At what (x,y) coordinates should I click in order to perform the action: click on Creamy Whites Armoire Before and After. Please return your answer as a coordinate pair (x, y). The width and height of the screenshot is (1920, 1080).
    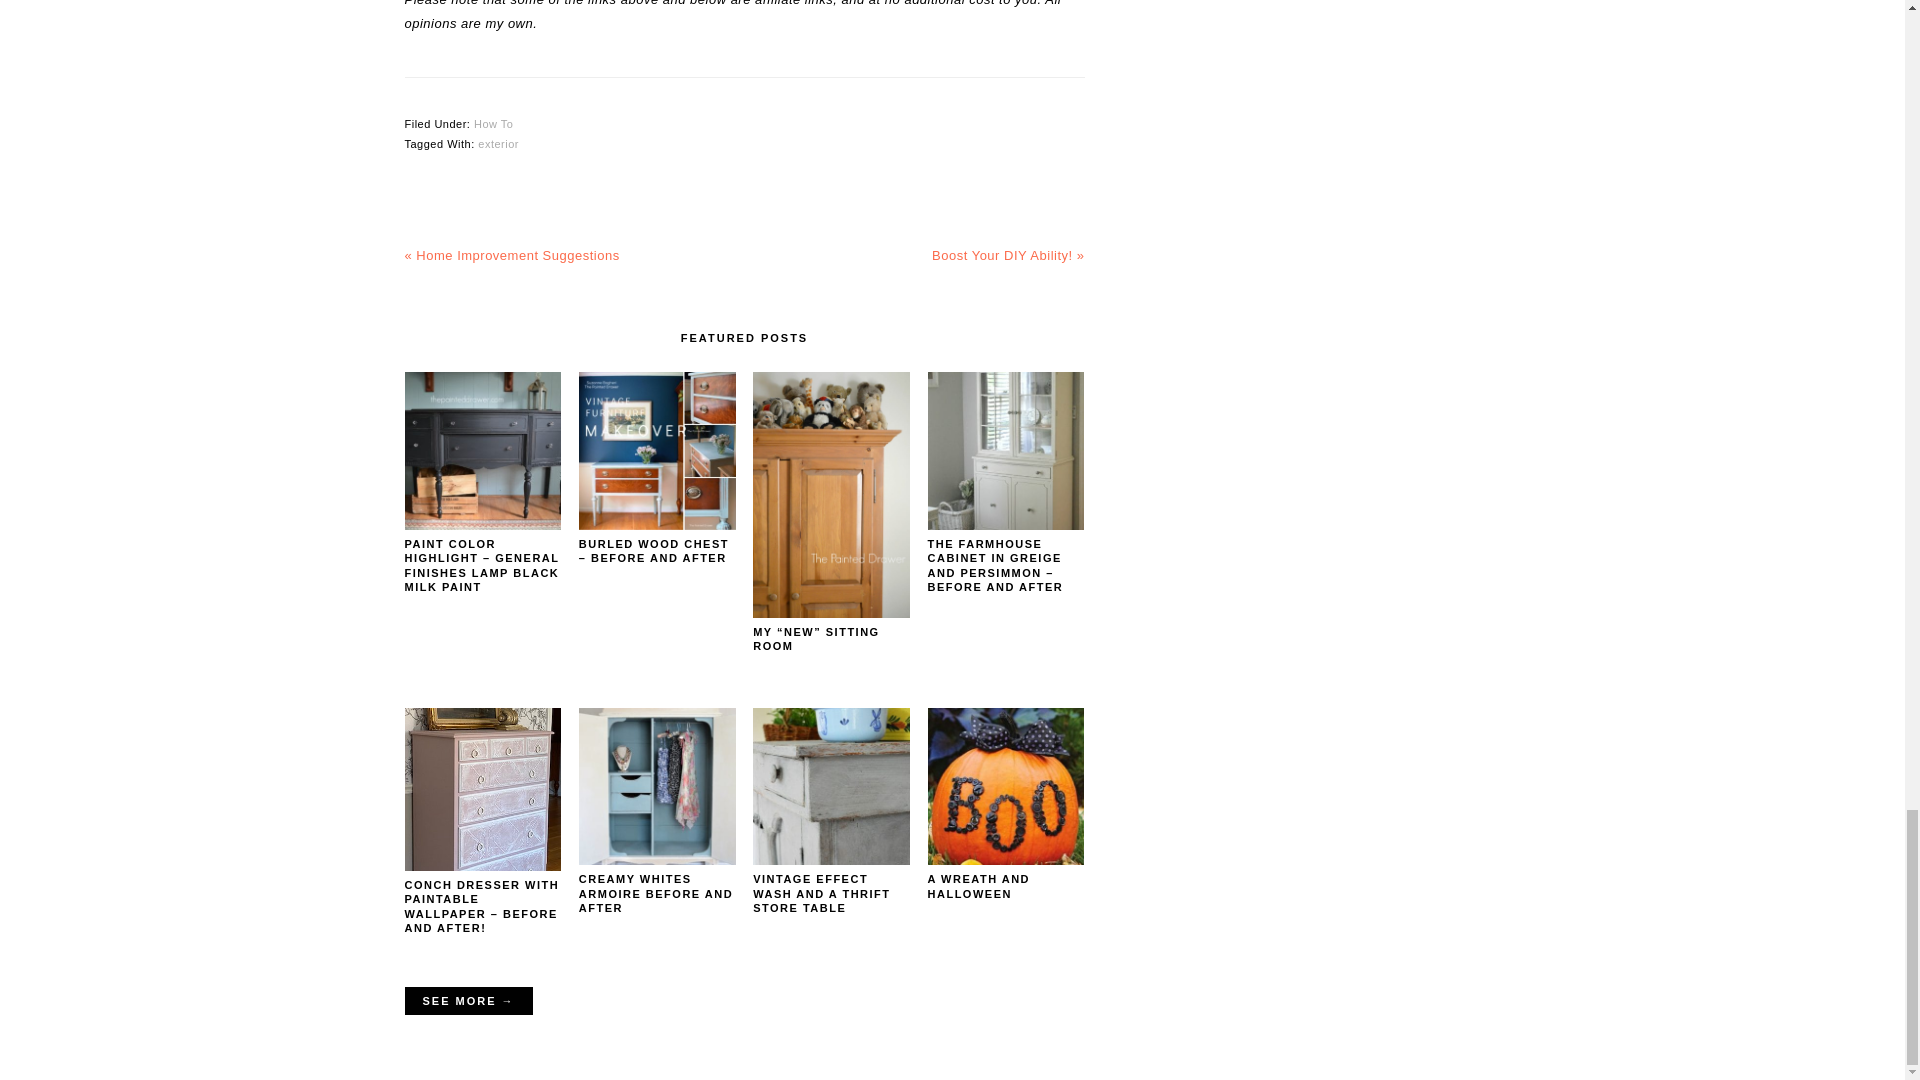
    Looking at the image, I should click on (657, 860).